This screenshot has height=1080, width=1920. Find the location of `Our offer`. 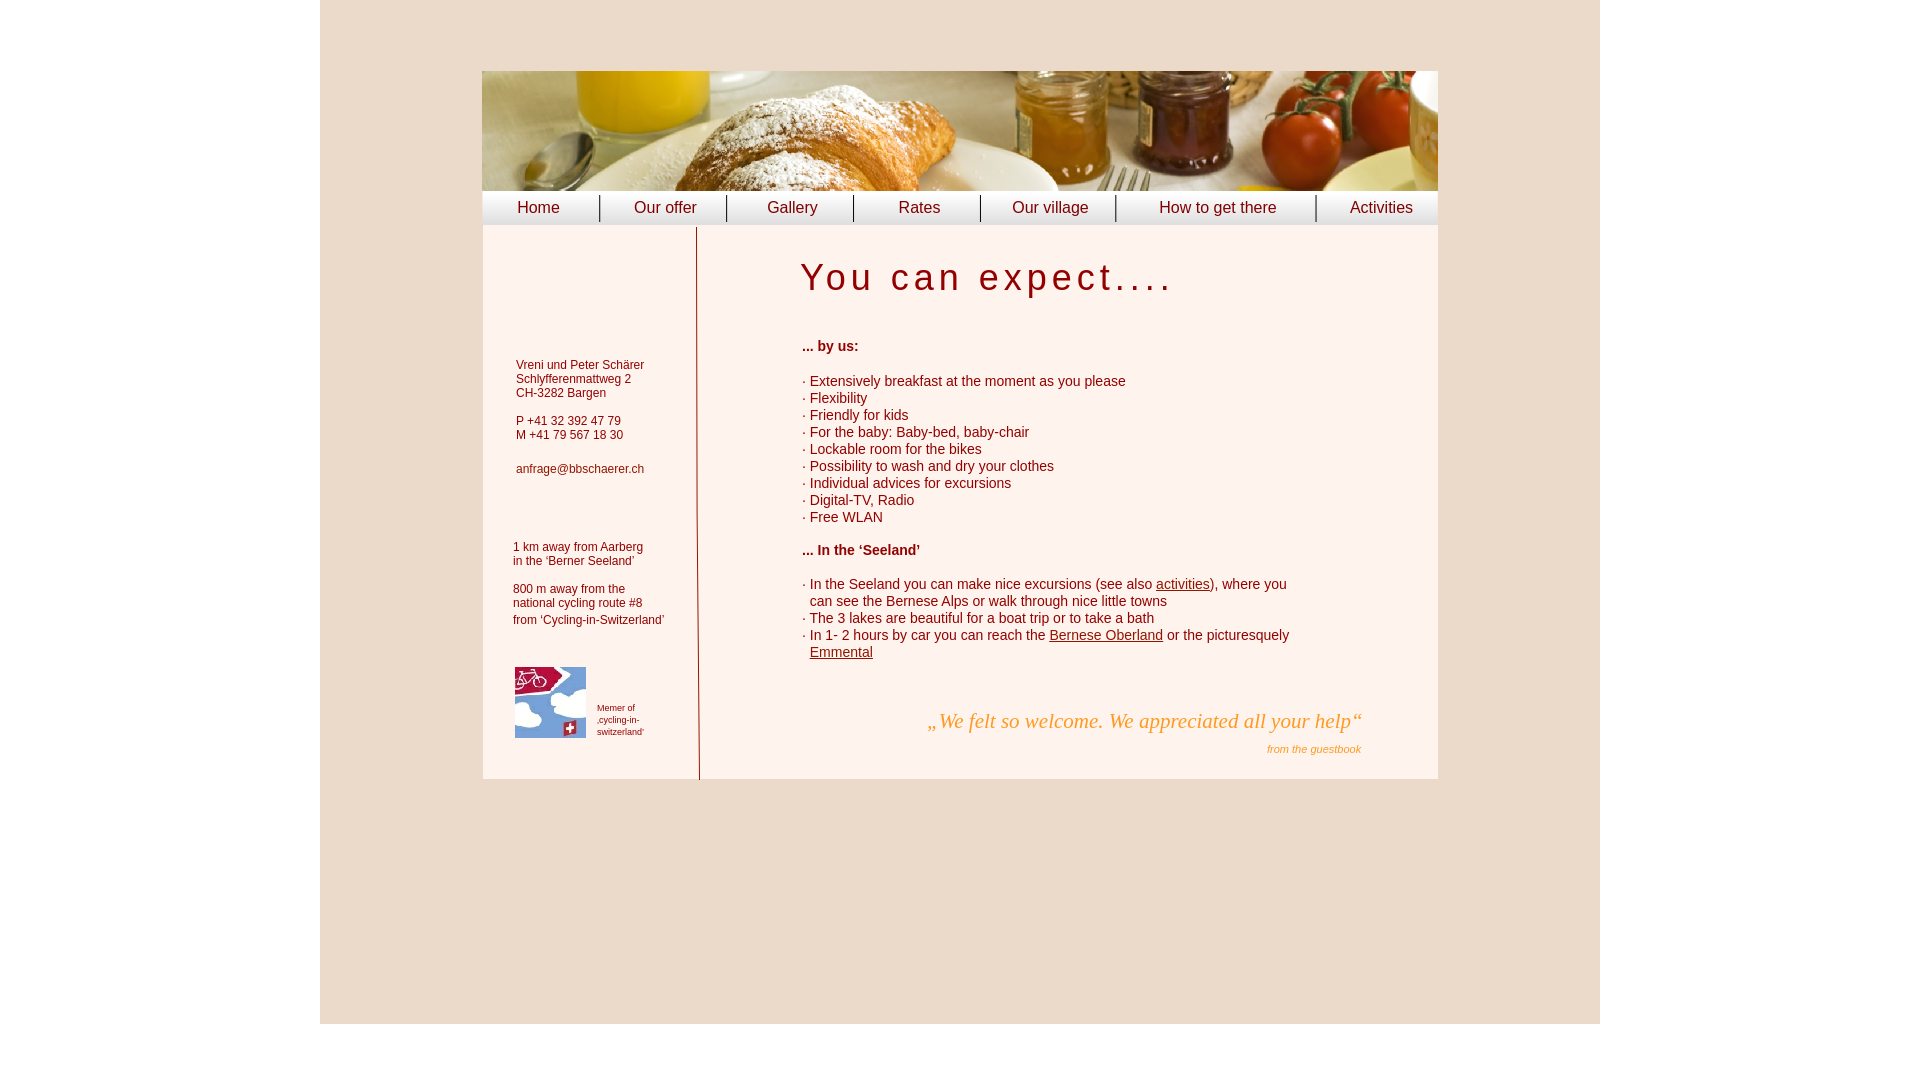

Our offer is located at coordinates (666, 209).